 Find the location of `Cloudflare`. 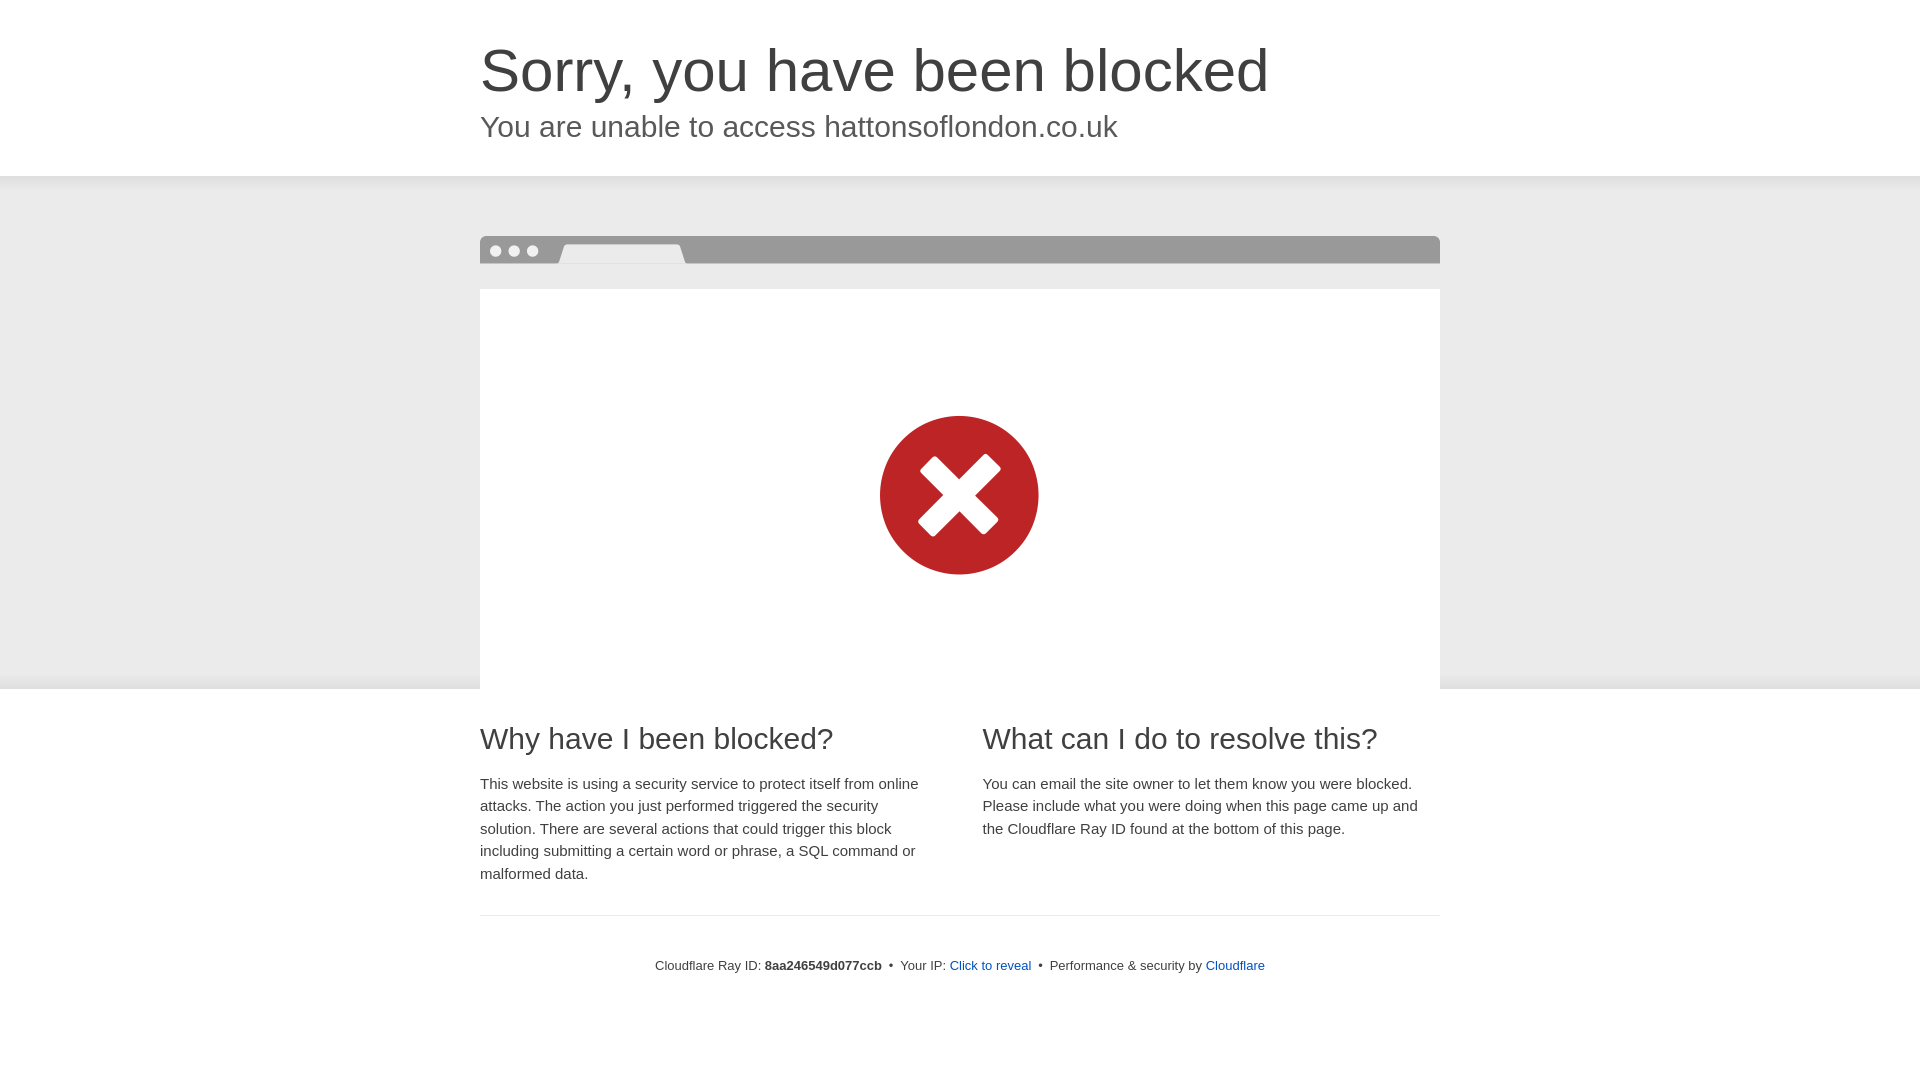

Cloudflare is located at coordinates (1235, 965).